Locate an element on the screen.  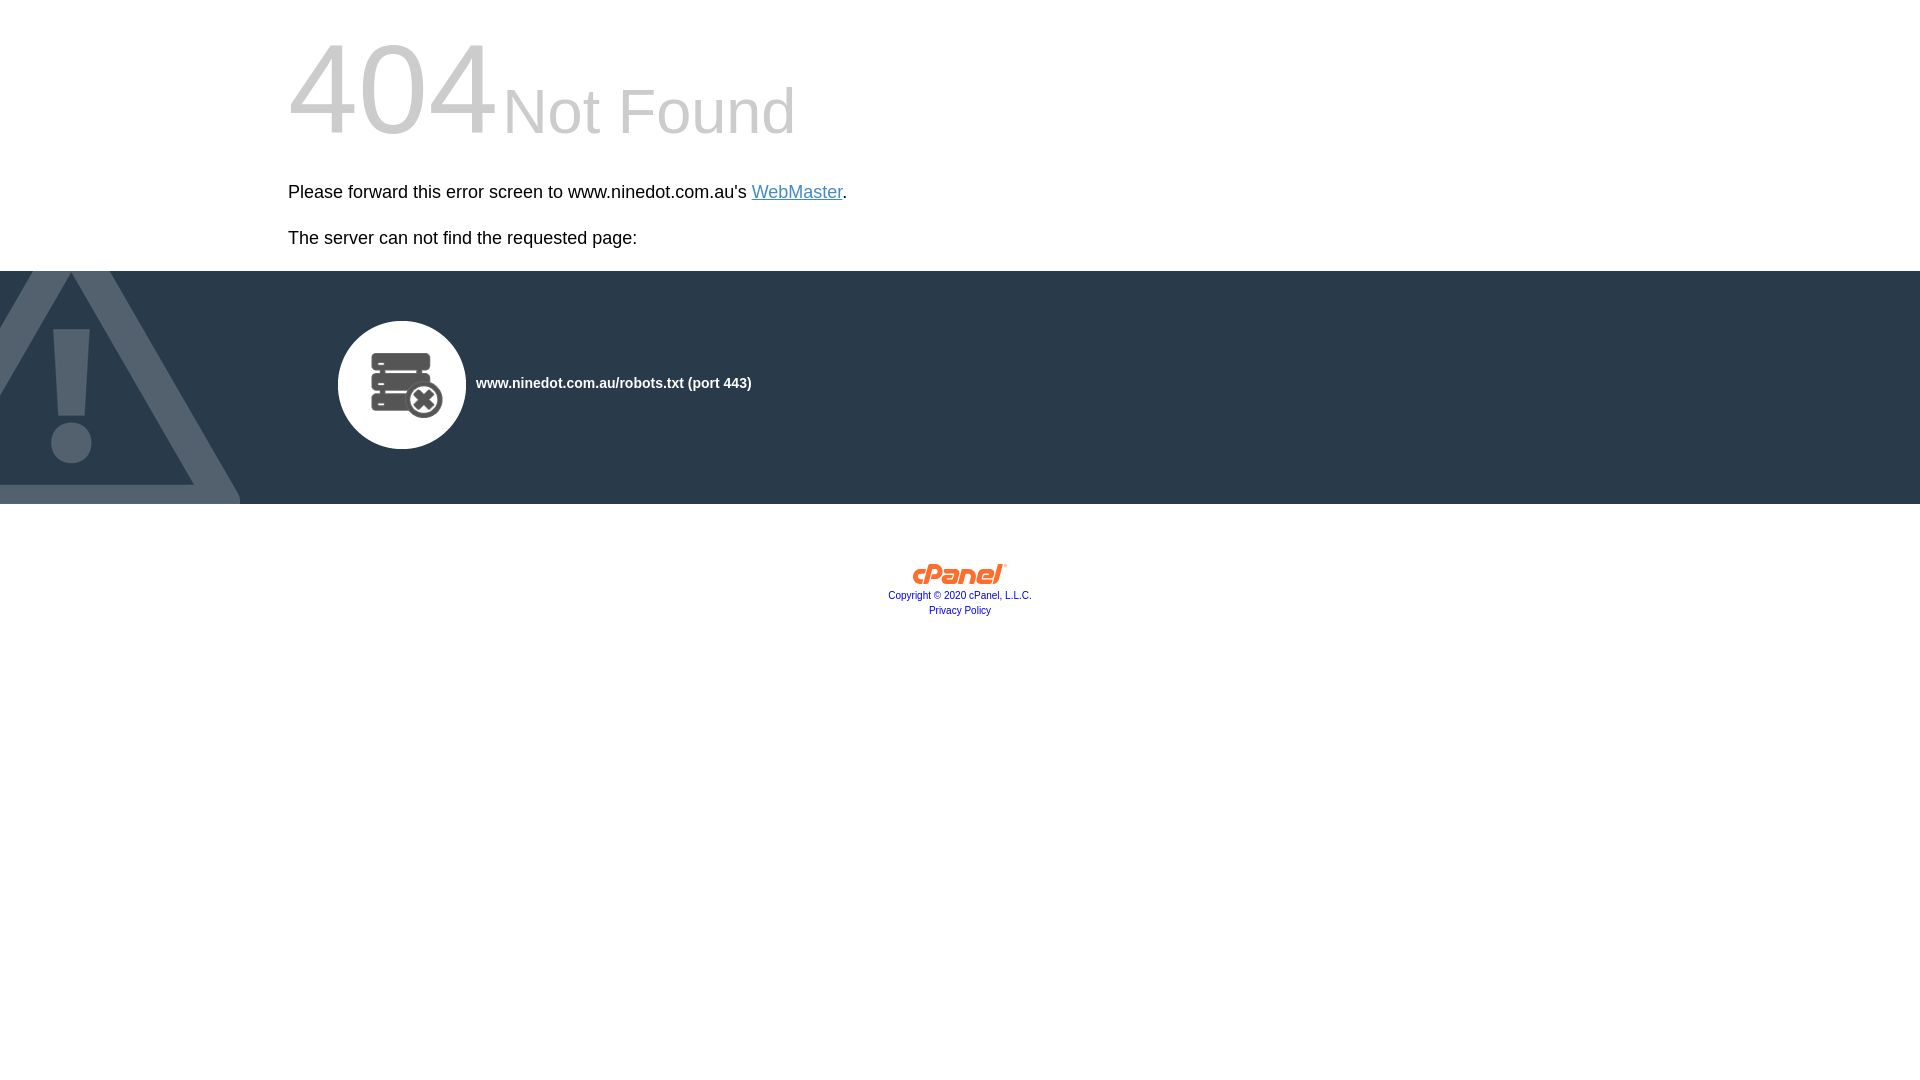
Privacy Policy is located at coordinates (960, 610).